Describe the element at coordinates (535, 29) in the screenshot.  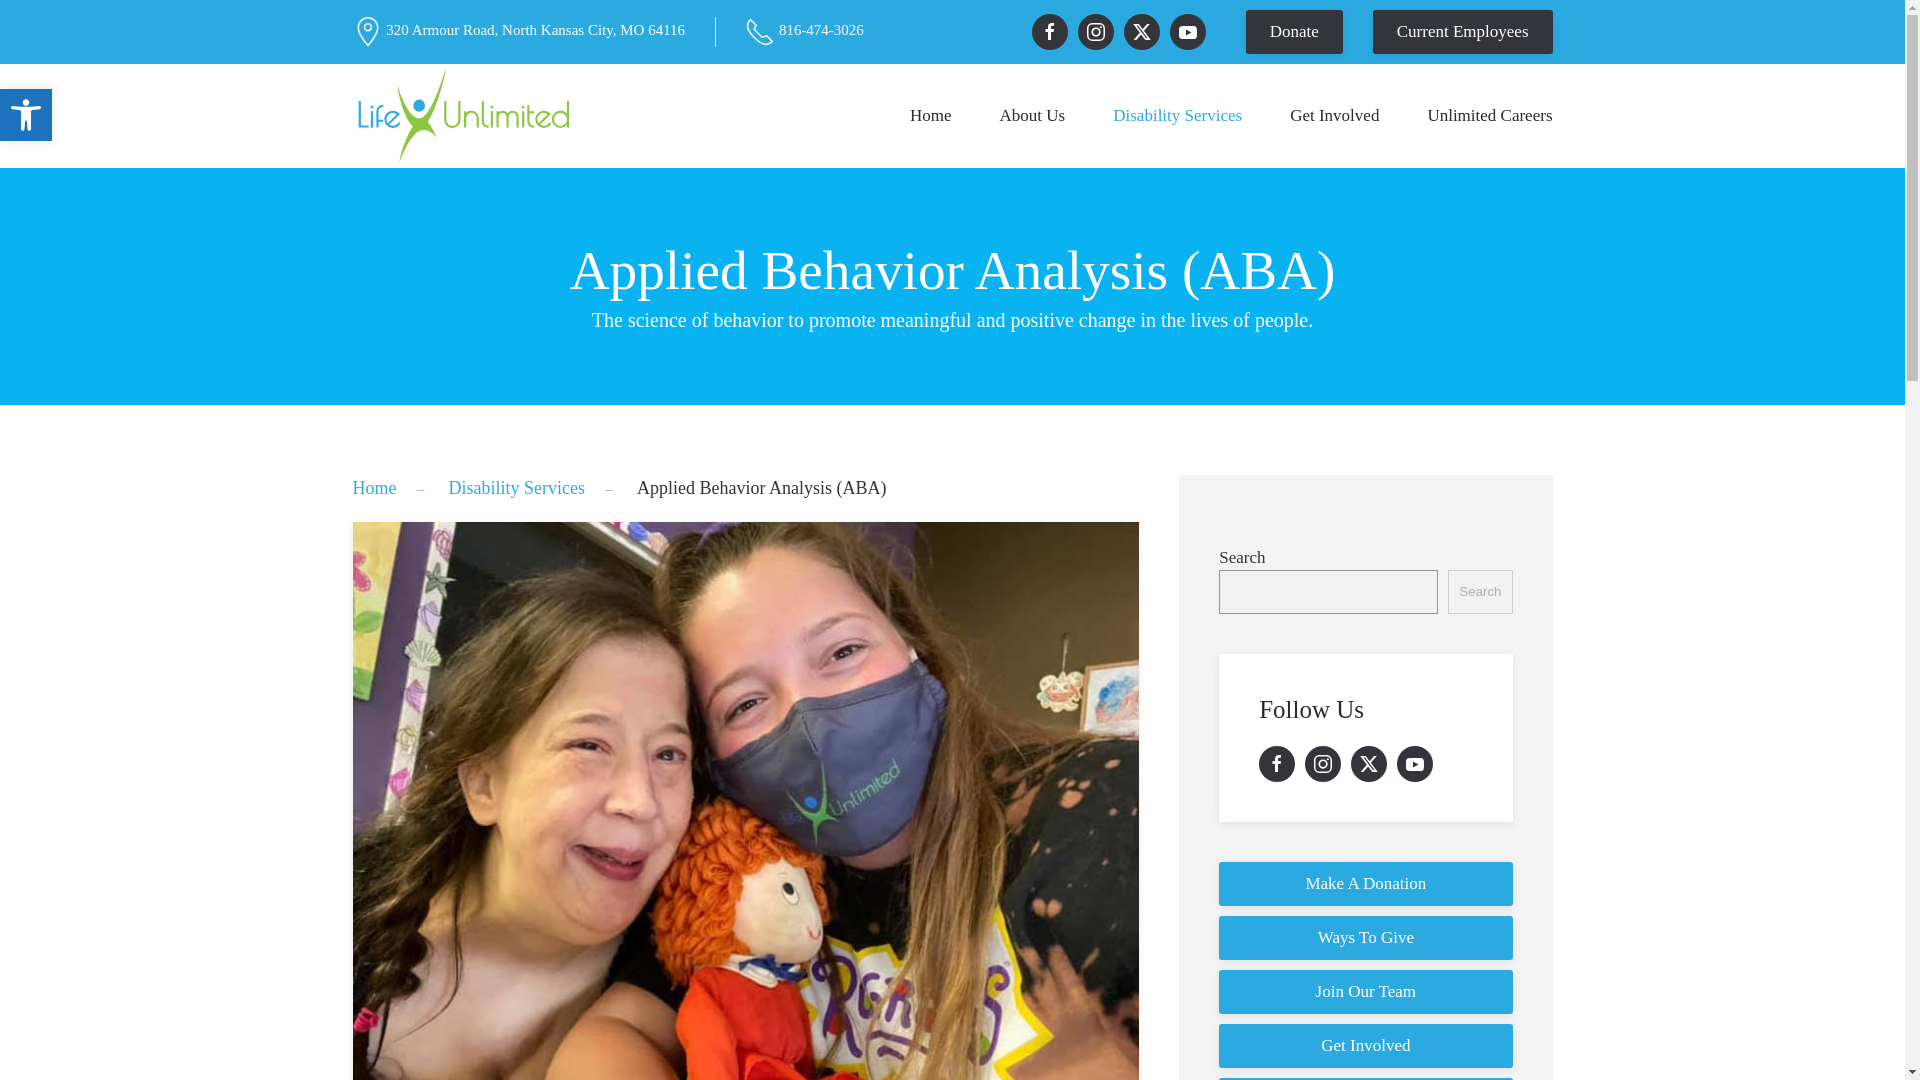
I see `320 Armour Road, North Kansas City, MO 64116` at that location.